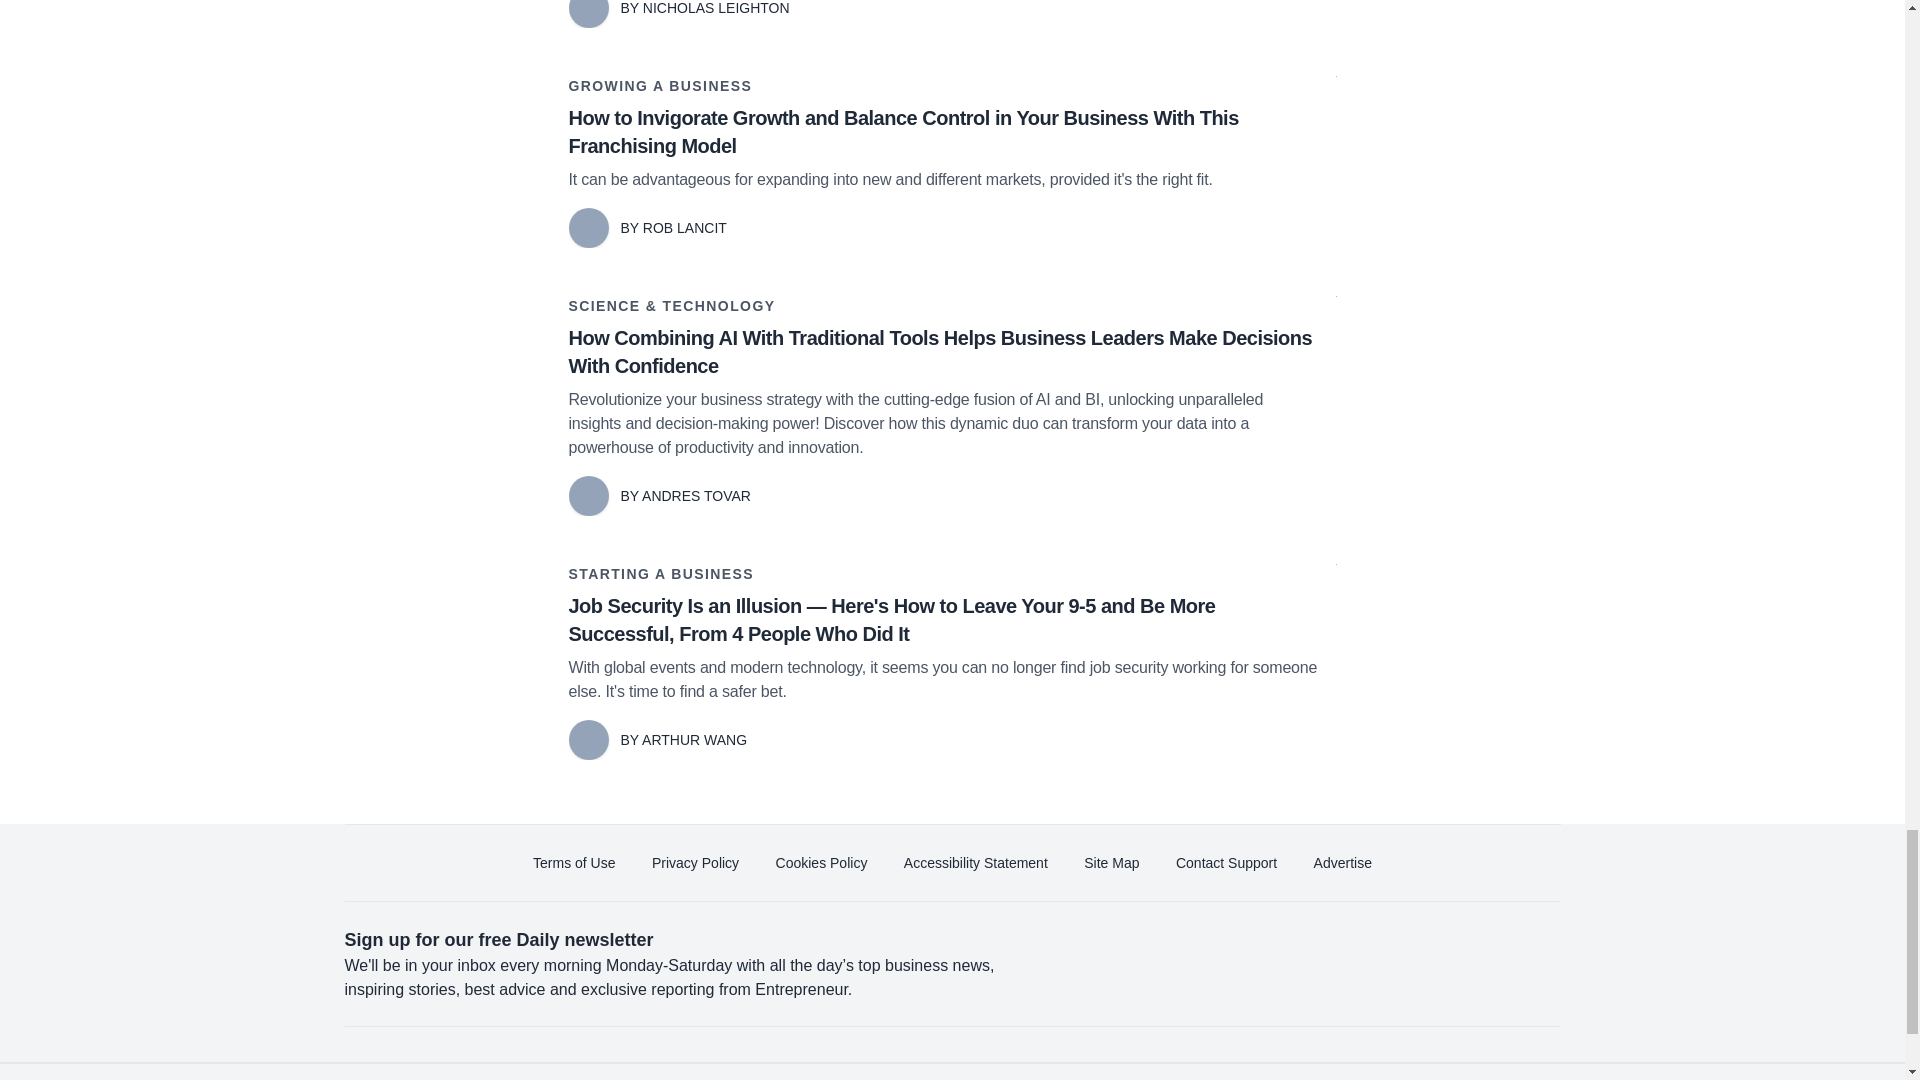  I want to click on youtube, so click(1312, 1065).